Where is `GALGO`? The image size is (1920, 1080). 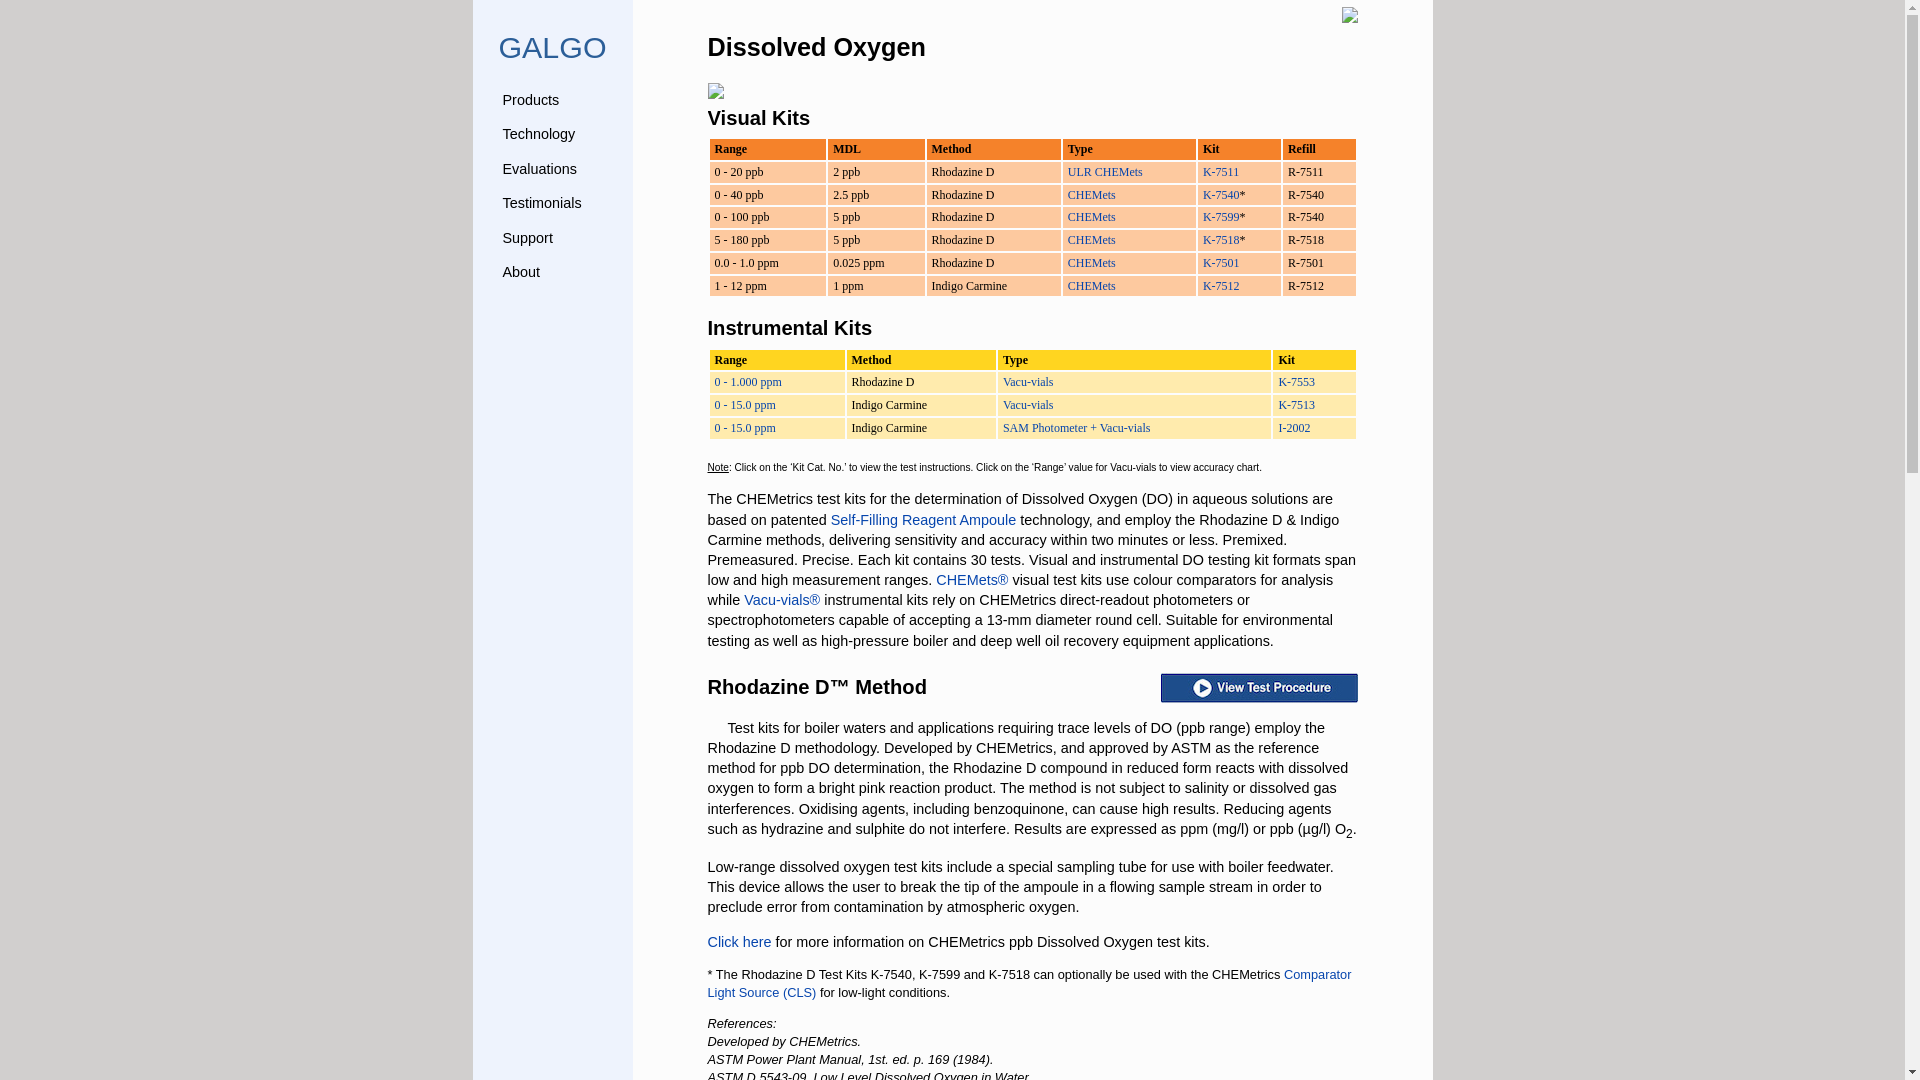 GALGO is located at coordinates (552, 52).